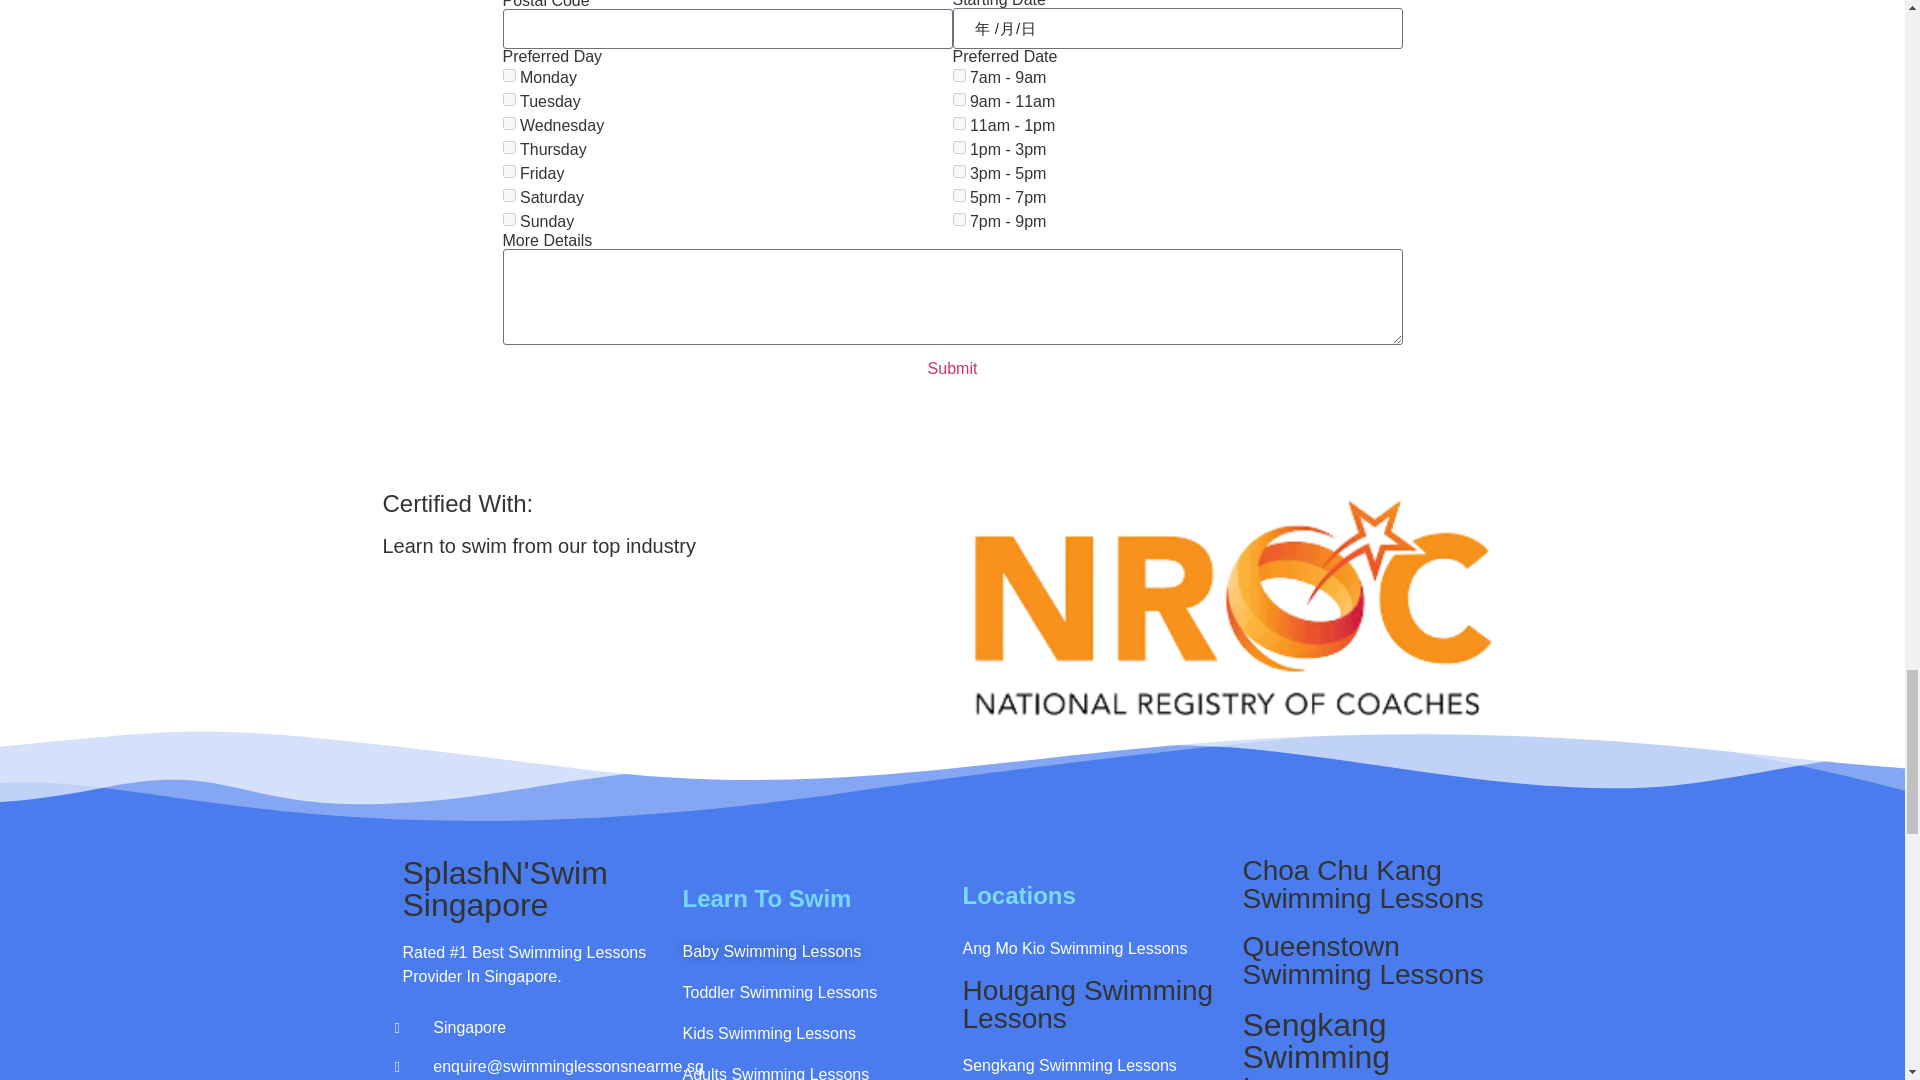 The height and width of the screenshot is (1080, 1920). What do you see at coordinates (508, 98) in the screenshot?
I see `Tuesday` at bounding box center [508, 98].